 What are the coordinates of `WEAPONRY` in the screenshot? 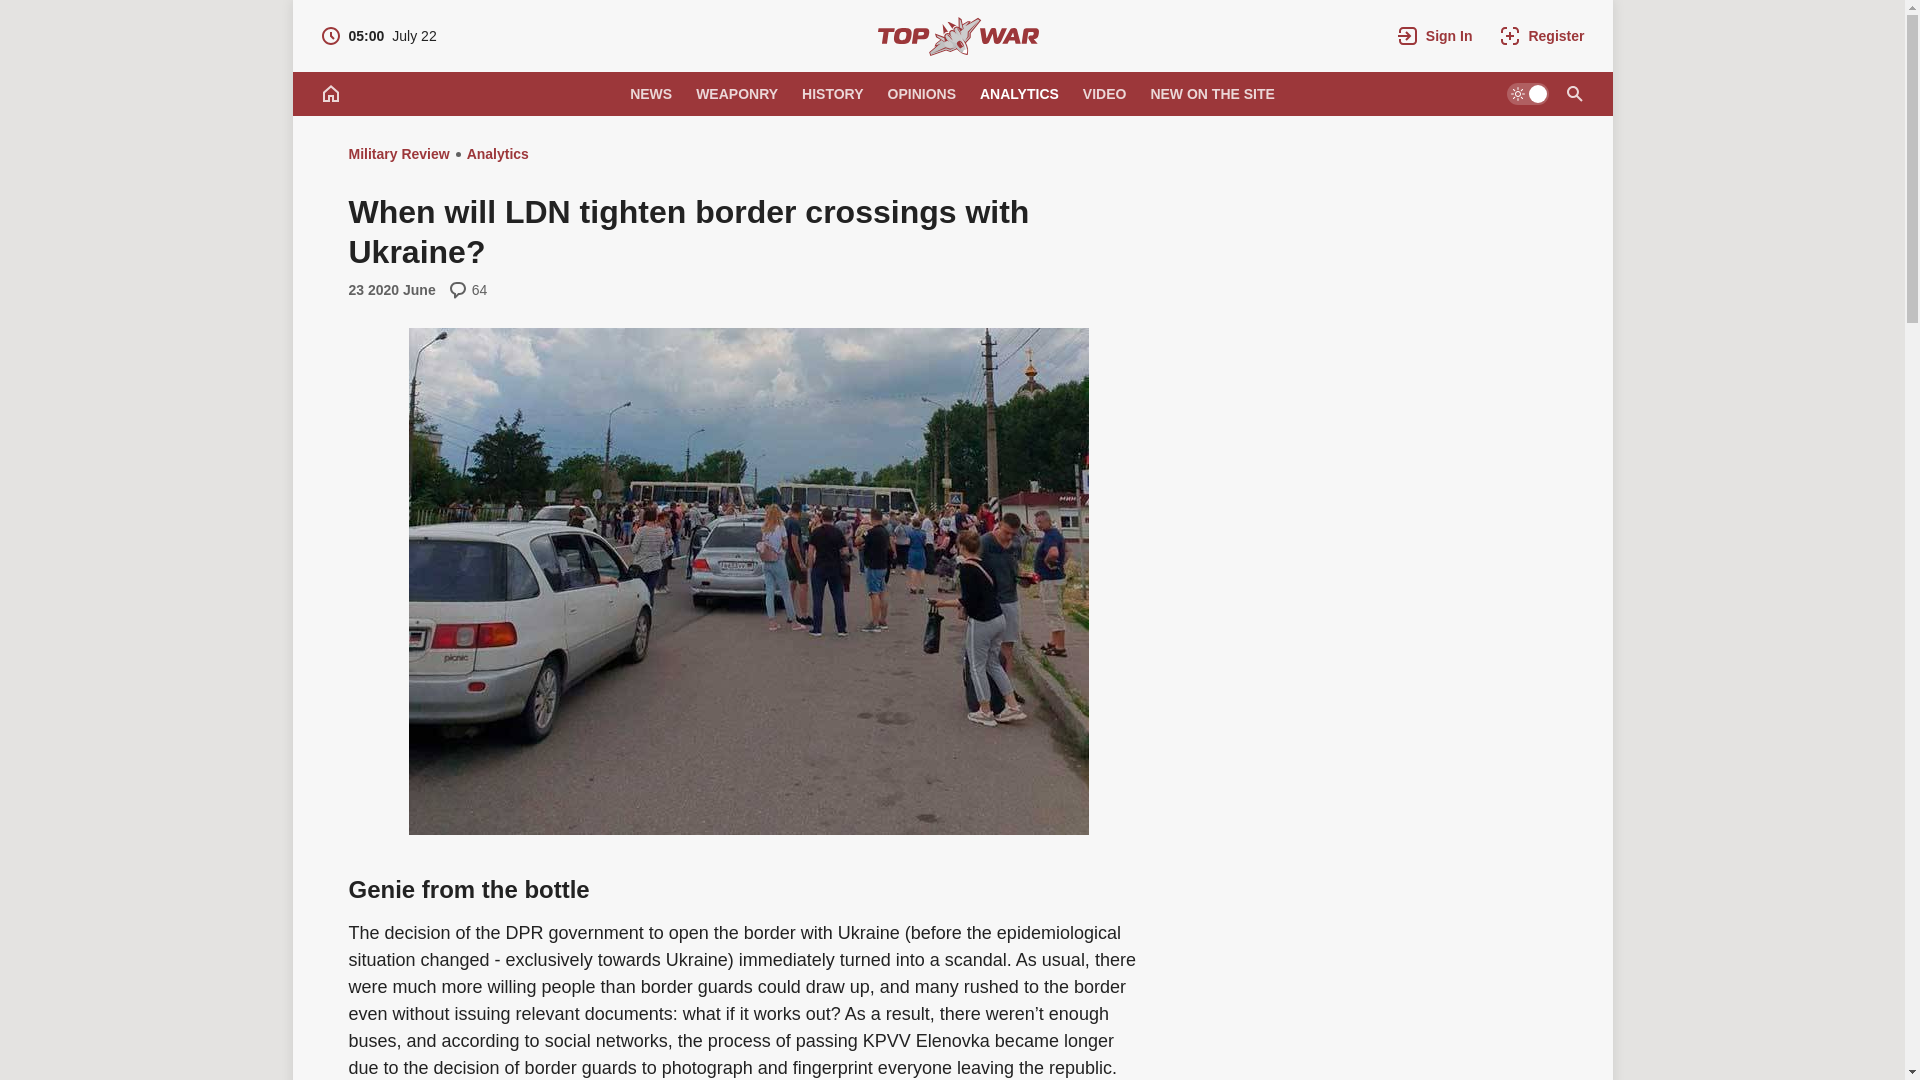 It's located at (736, 94).